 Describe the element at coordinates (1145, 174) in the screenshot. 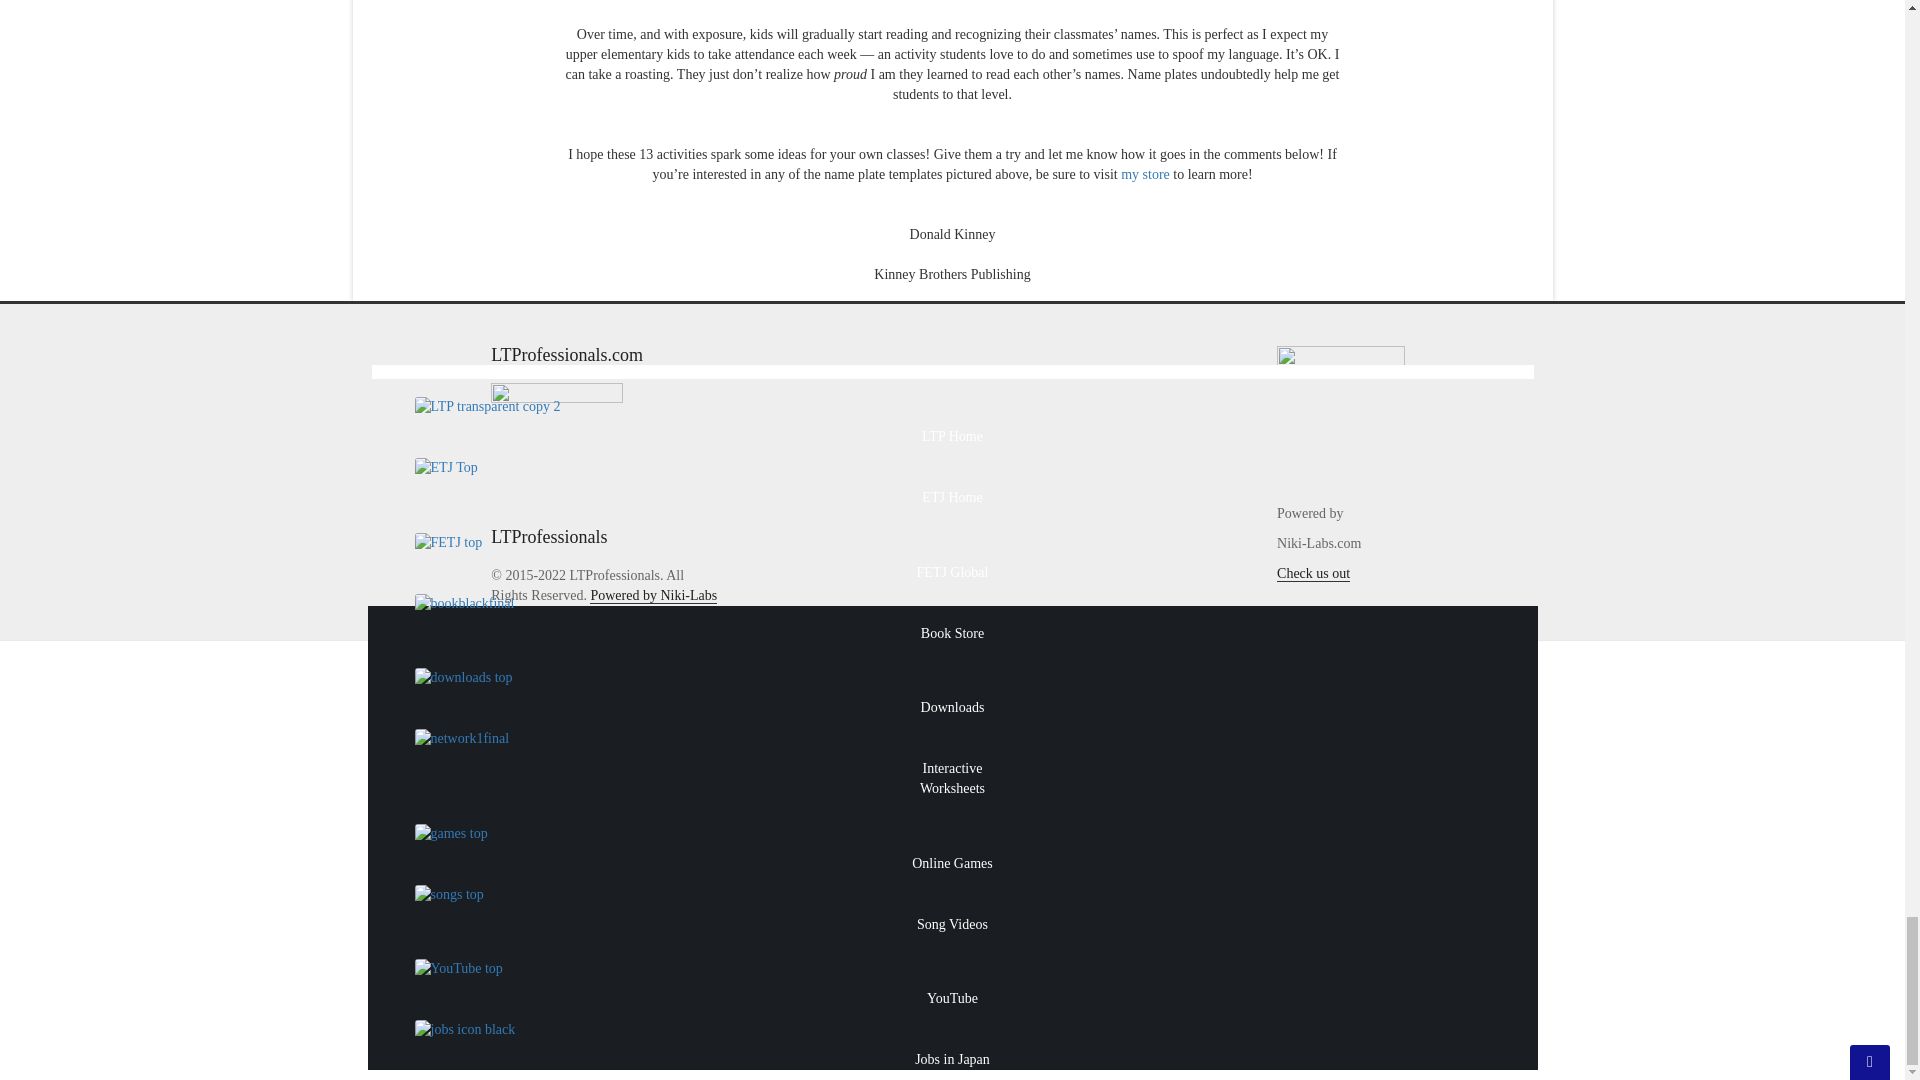

I see `my store` at that location.